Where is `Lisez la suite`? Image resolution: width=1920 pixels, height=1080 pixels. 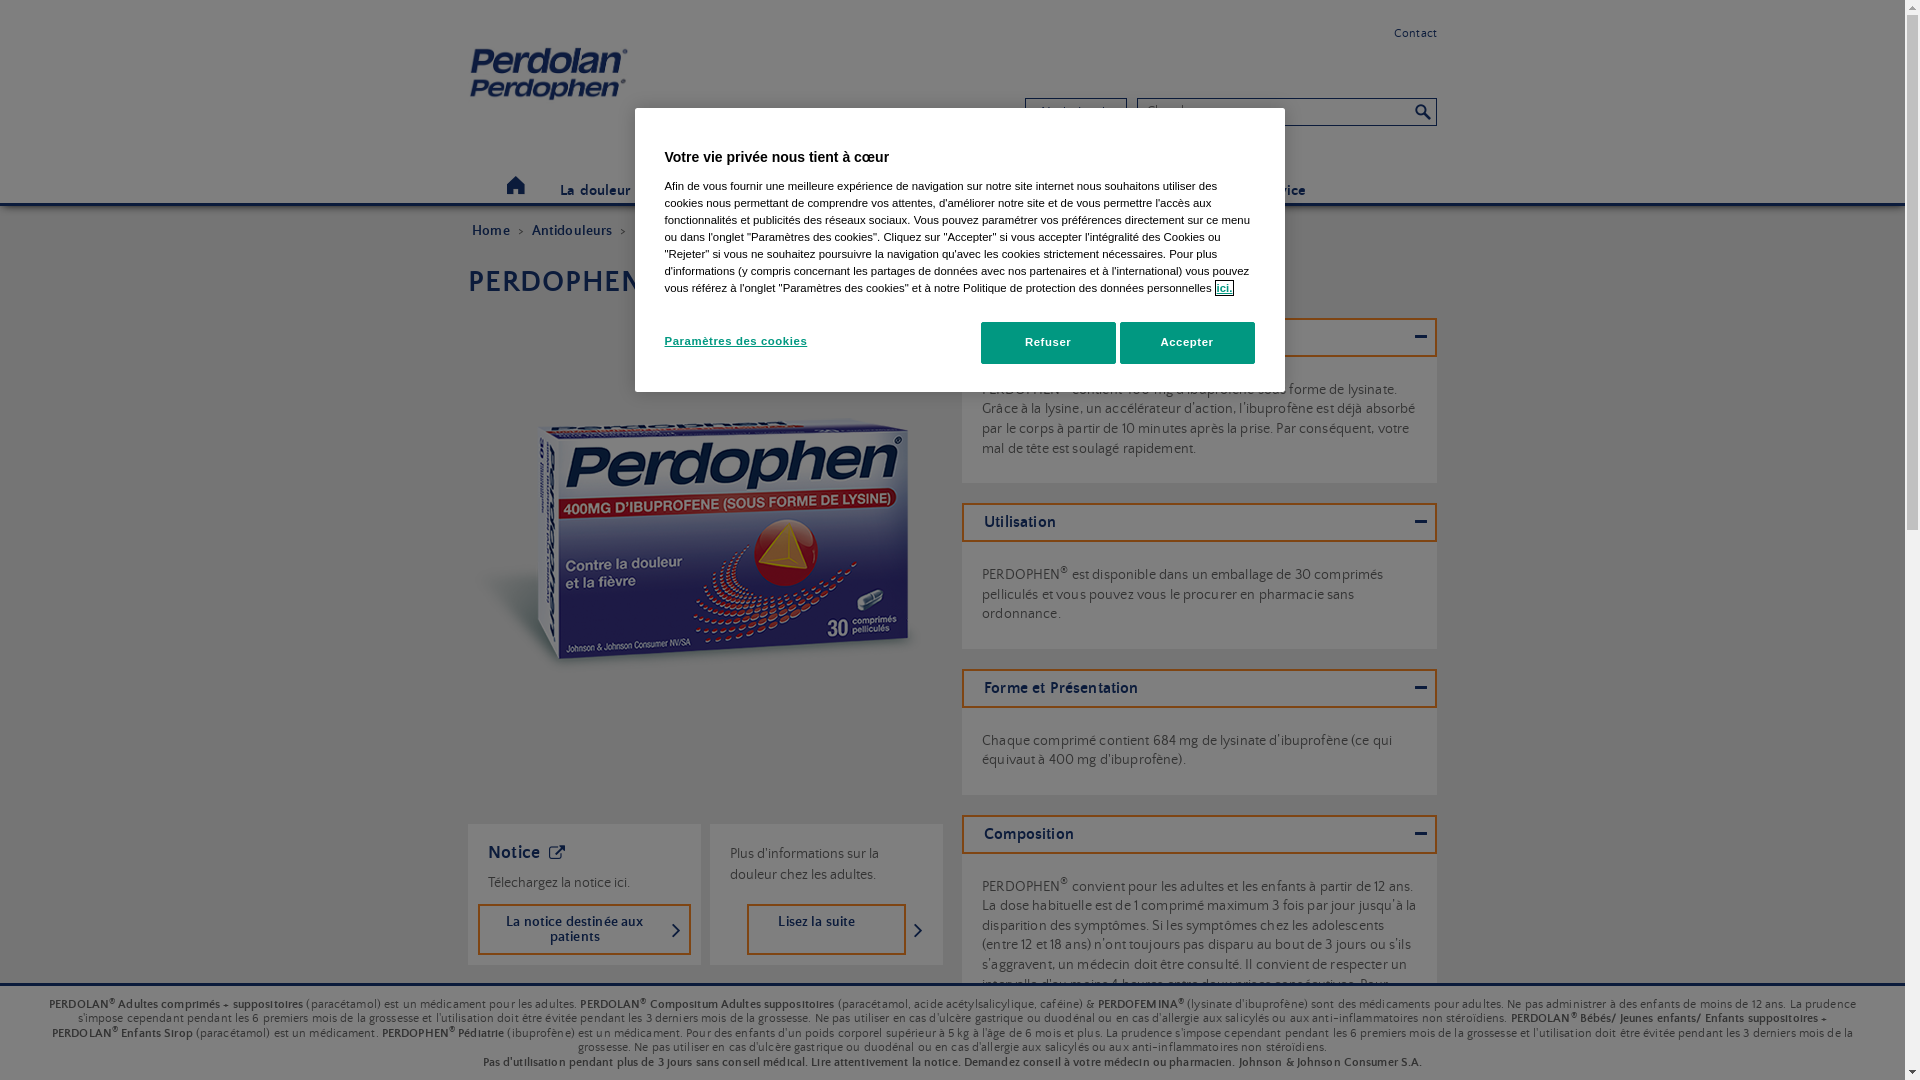
Lisez la suite is located at coordinates (826, 930).